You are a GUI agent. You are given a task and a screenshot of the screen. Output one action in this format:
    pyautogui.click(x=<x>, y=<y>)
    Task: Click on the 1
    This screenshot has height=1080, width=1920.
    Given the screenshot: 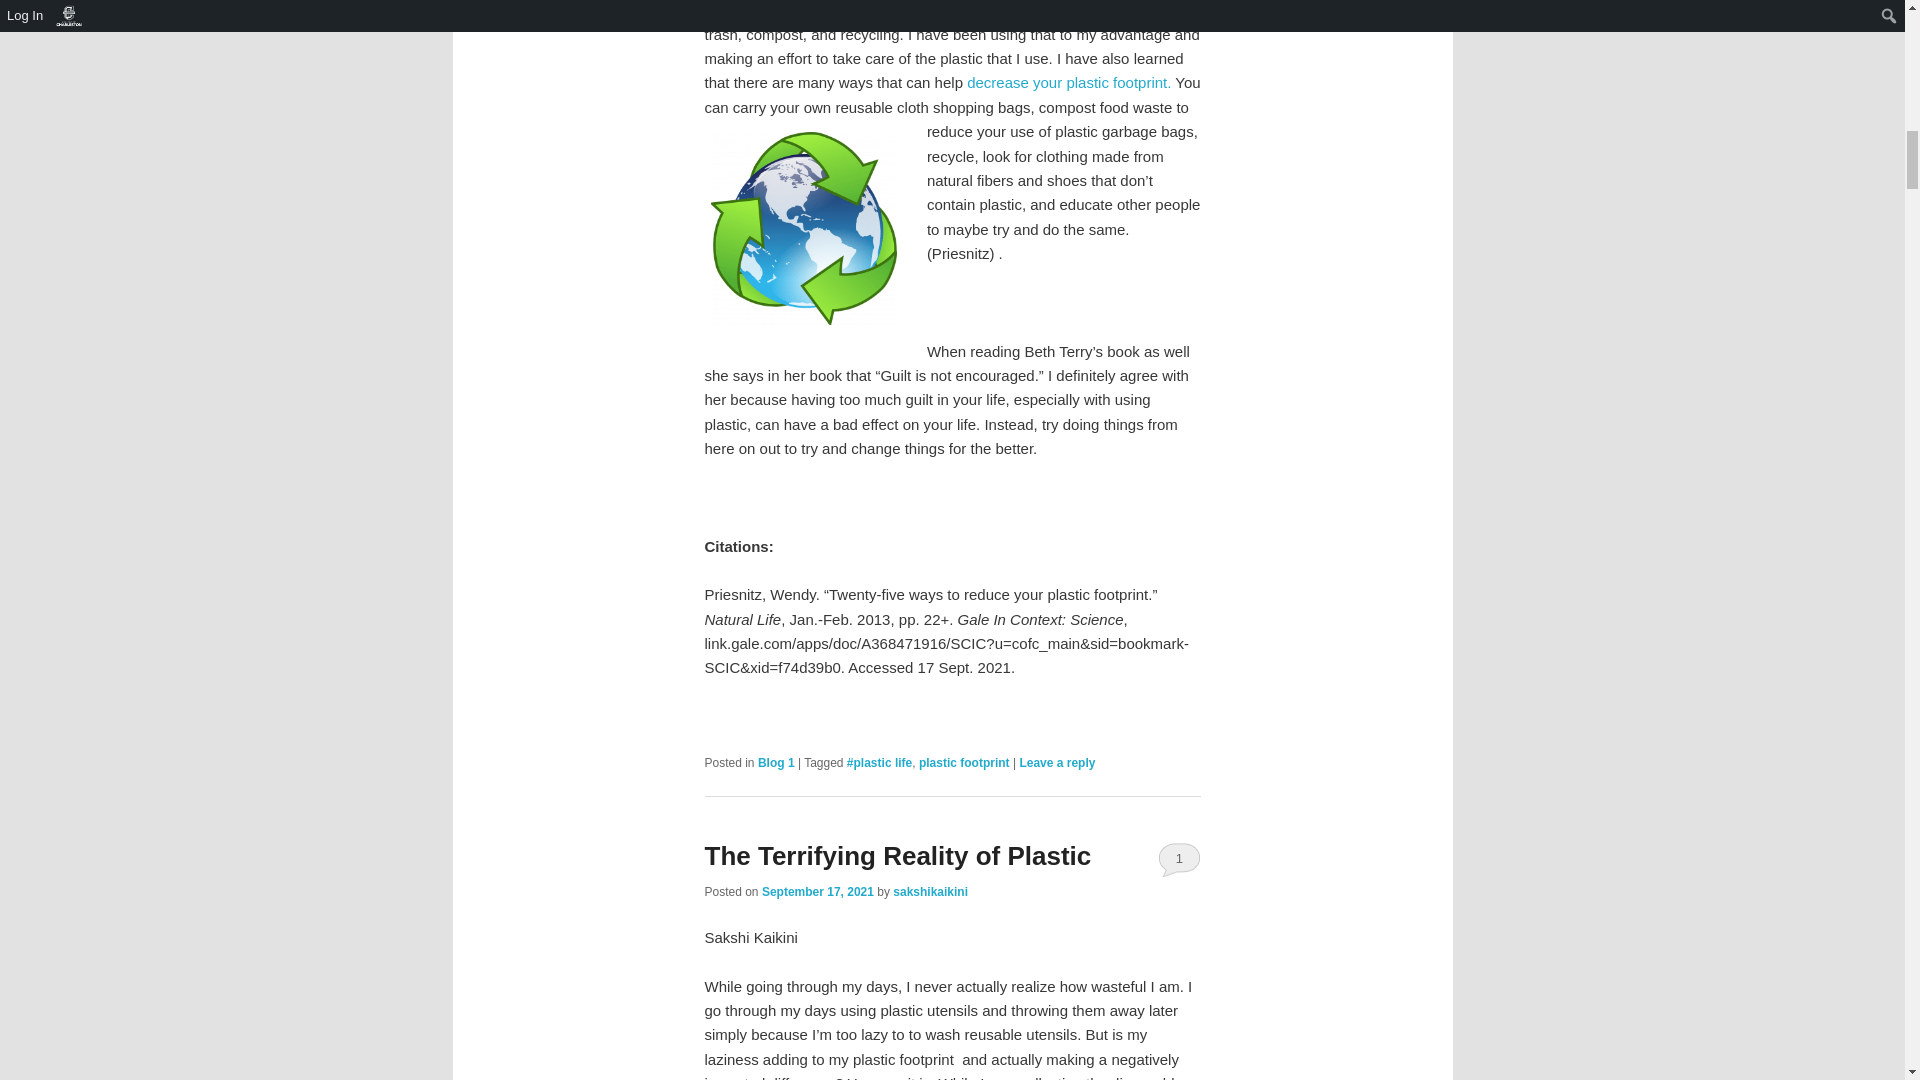 What is the action you would take?
    pyautogui.click(x=1179, y=858)
    